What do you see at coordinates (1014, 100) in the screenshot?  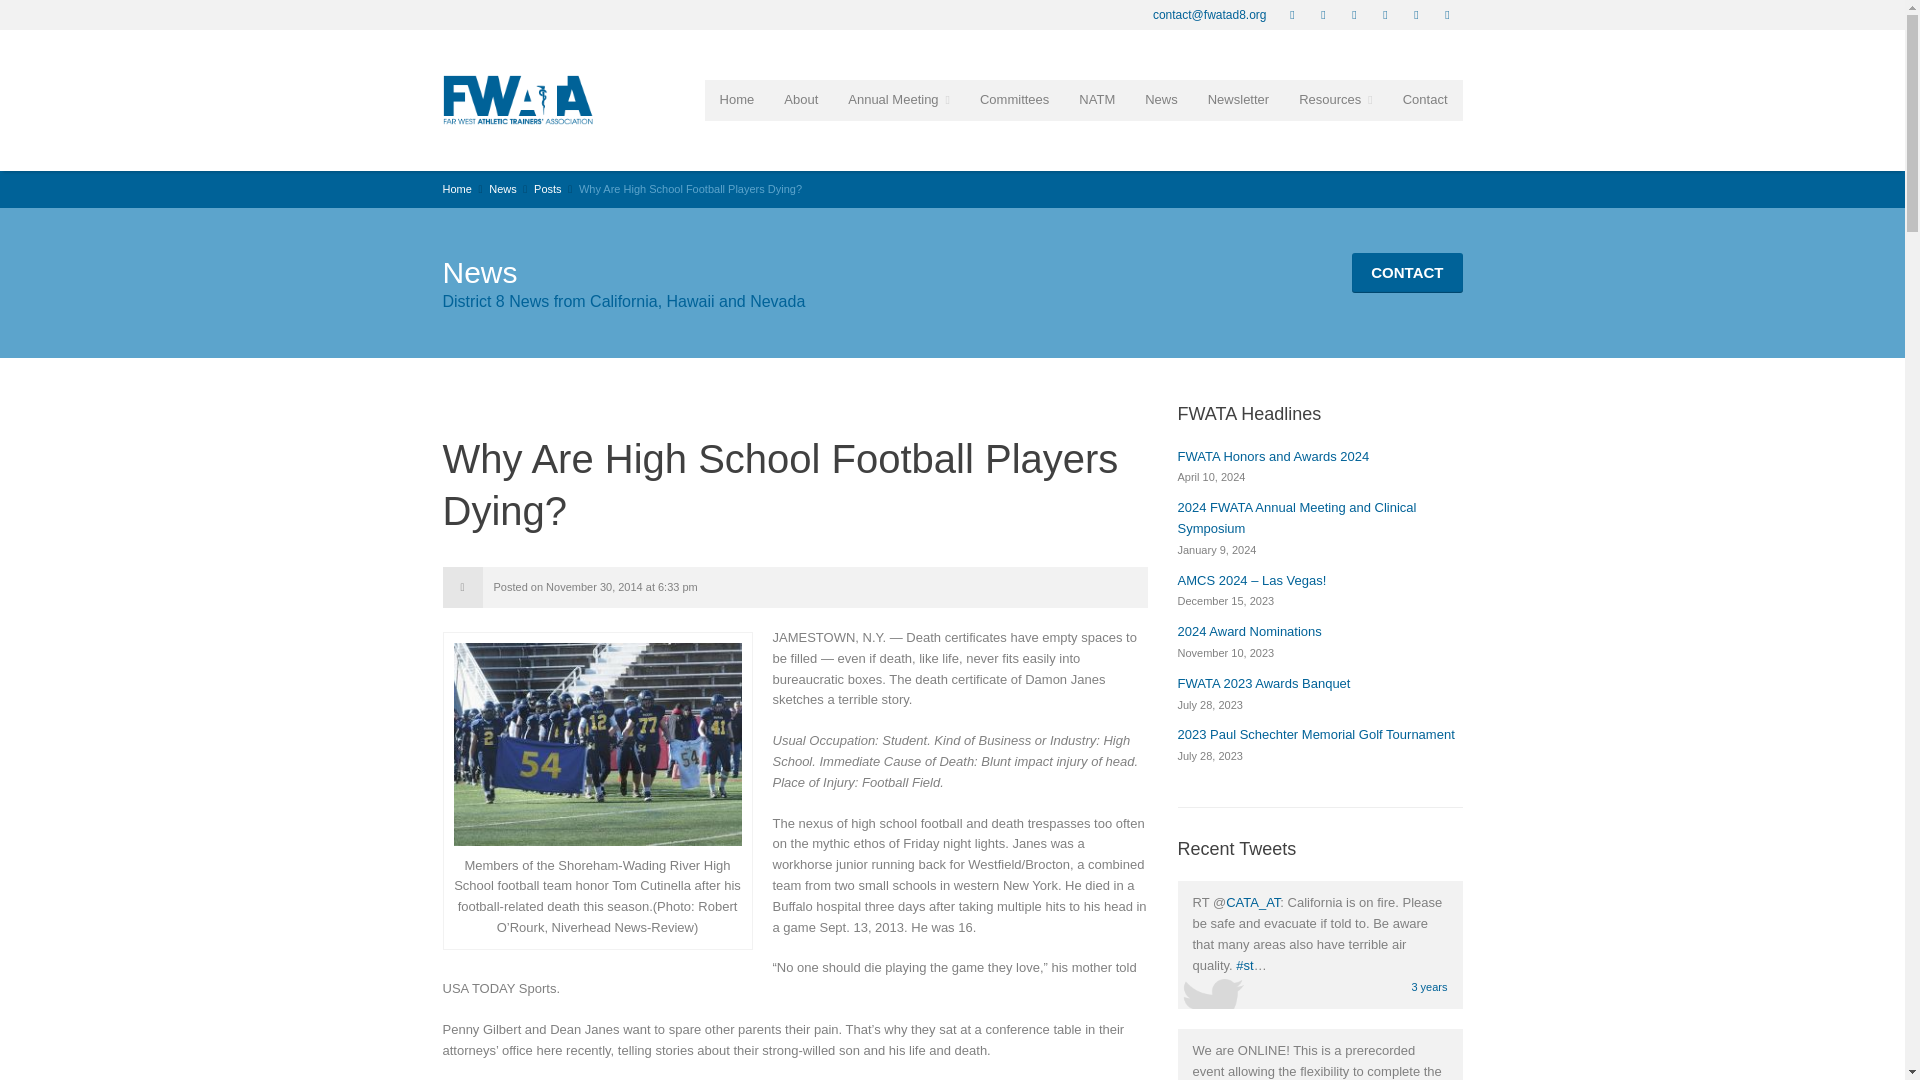 I see `Committees` at bounding box center [1014, 100].